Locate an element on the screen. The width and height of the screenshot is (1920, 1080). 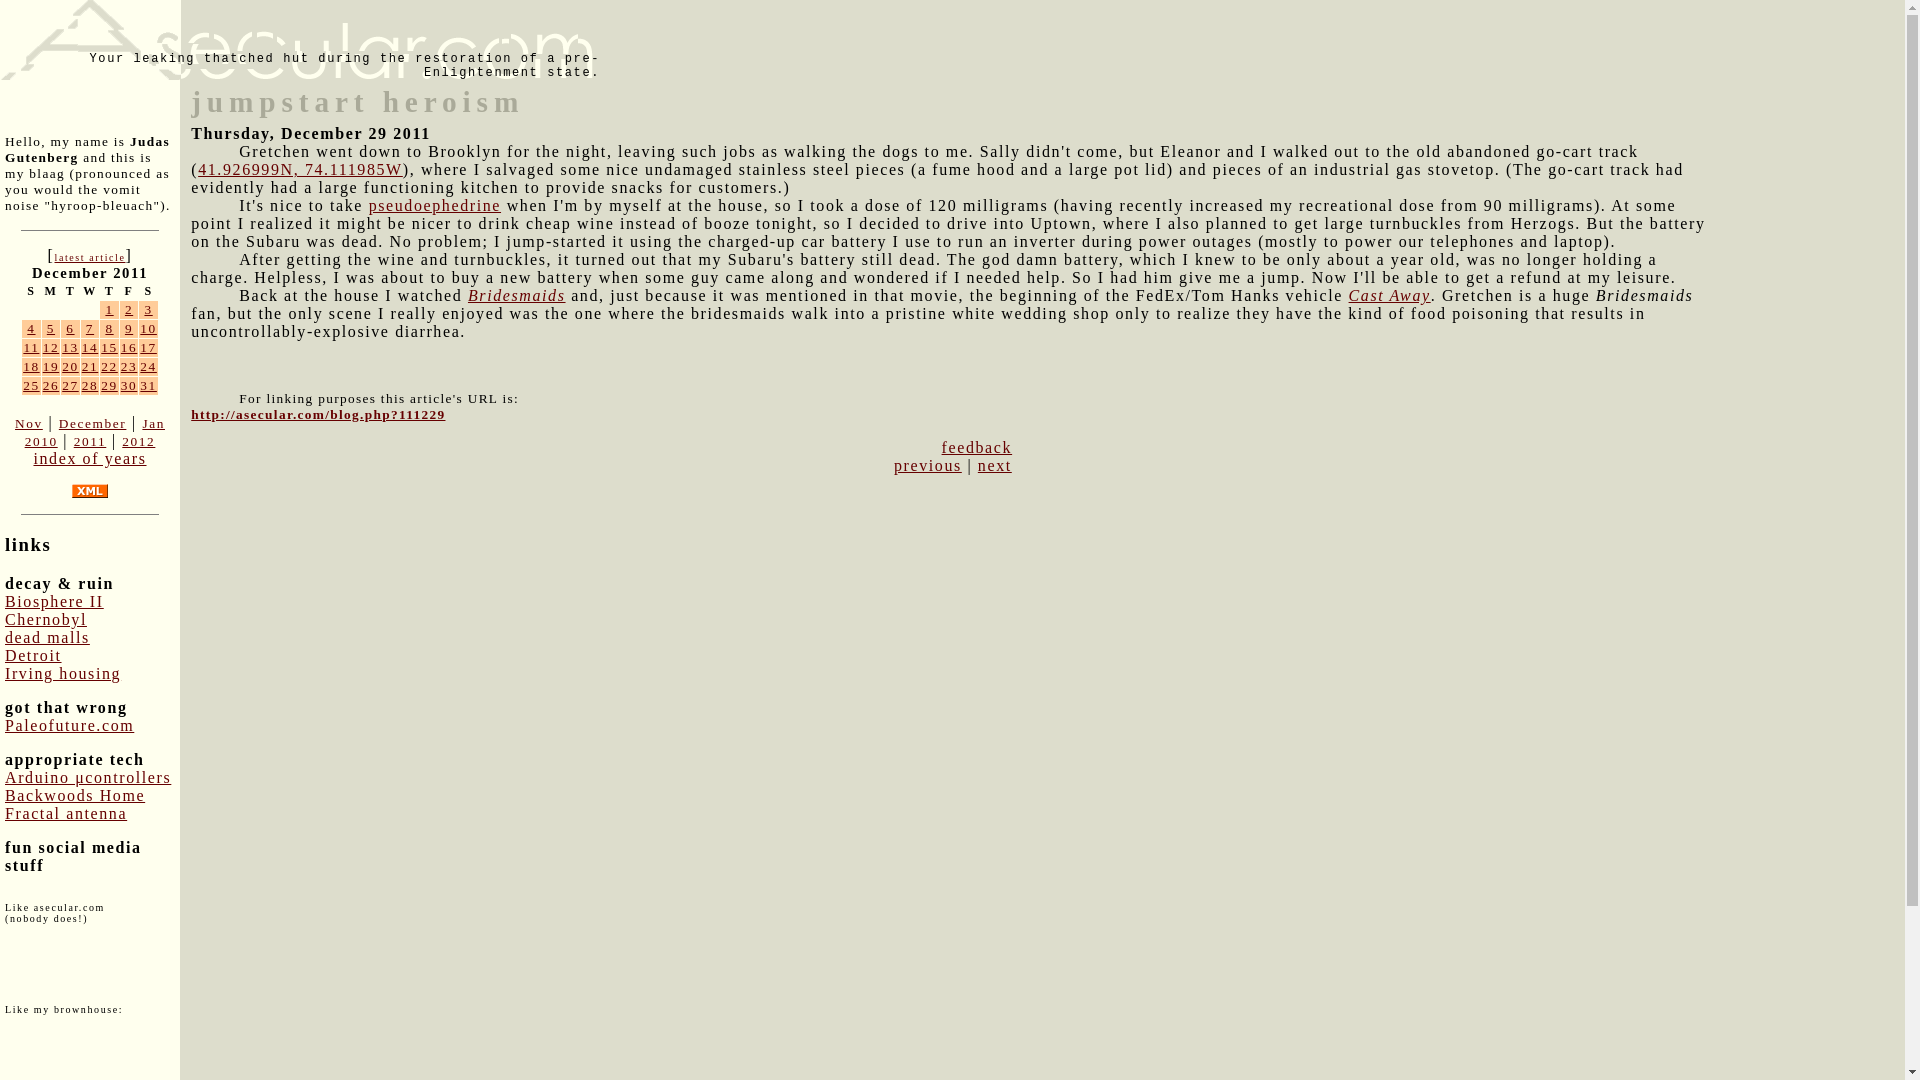
10 is located at coordinates (148, 328).